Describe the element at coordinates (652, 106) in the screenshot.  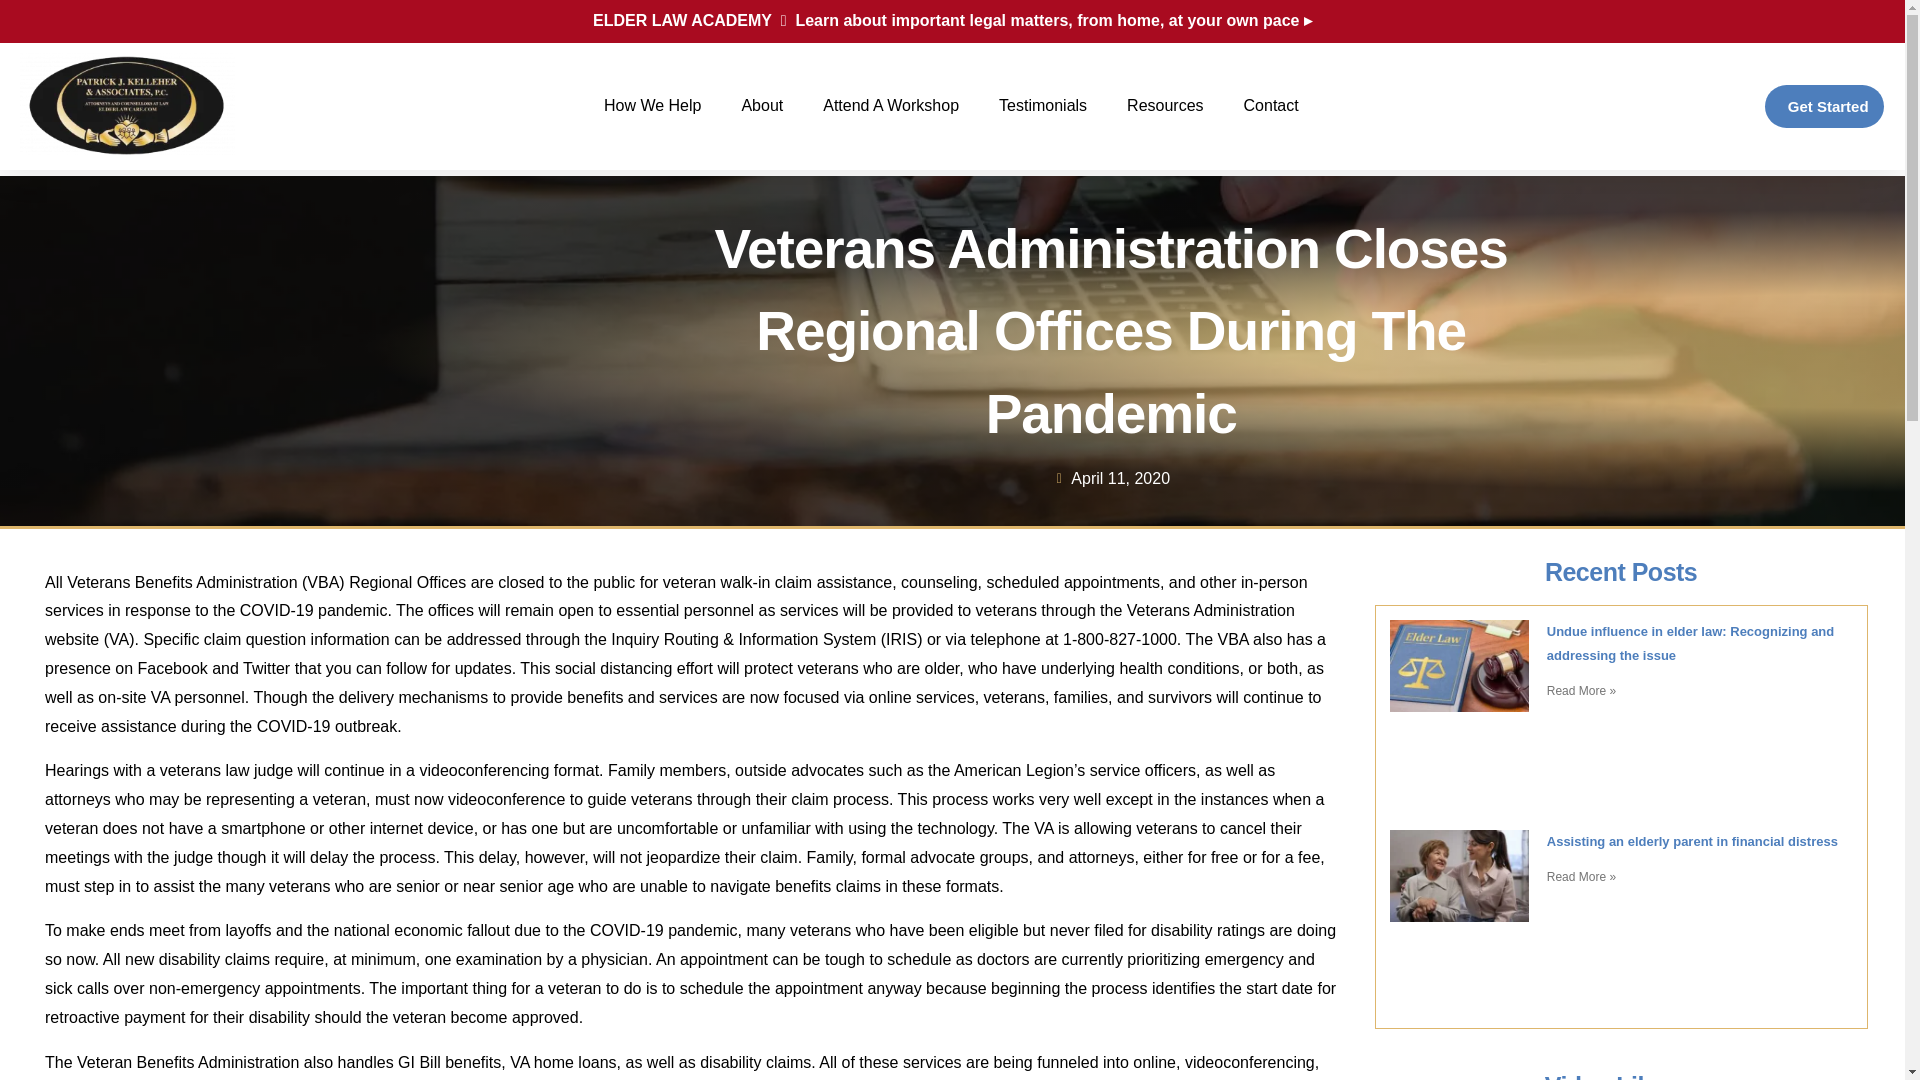
I see `How We Help` at that location.